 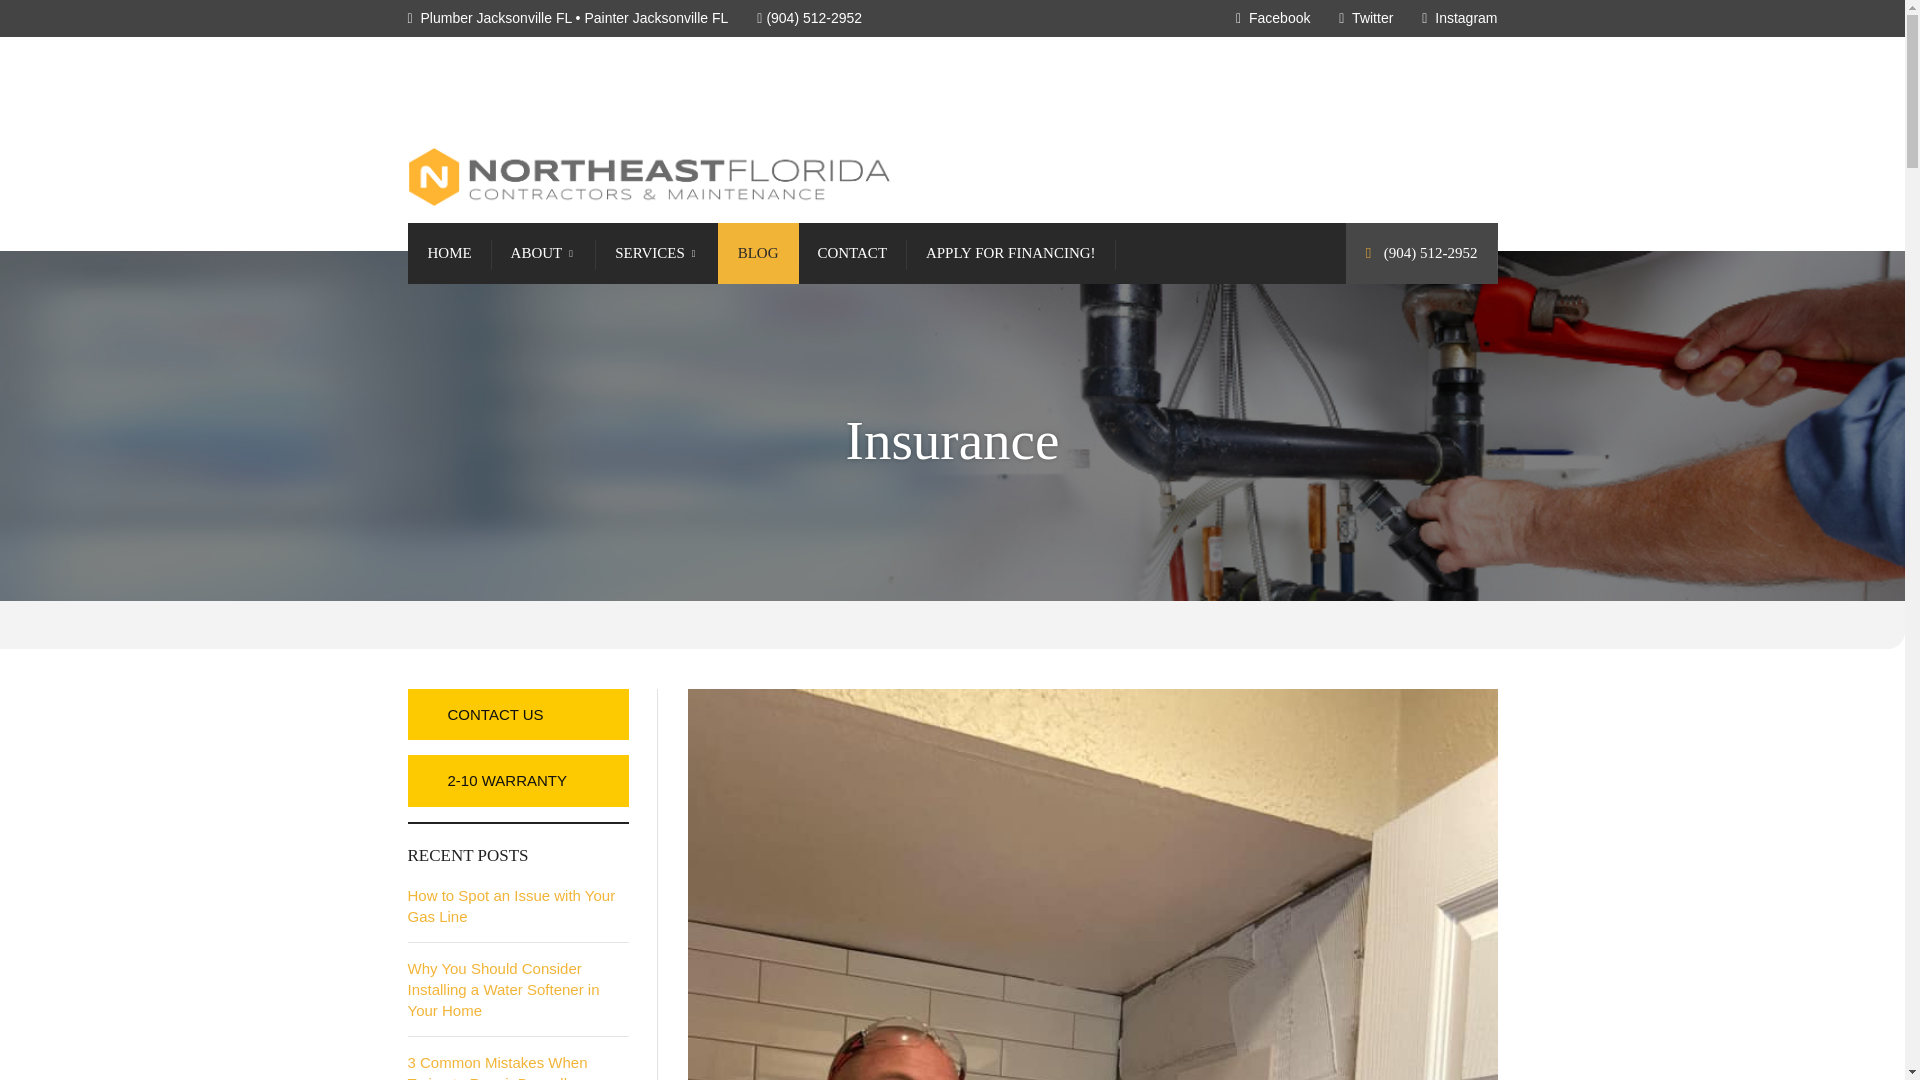 What do you see at coordinates (656, 253) in the screenshot?
I see `SERVICES` at bounding box center [656, 253].